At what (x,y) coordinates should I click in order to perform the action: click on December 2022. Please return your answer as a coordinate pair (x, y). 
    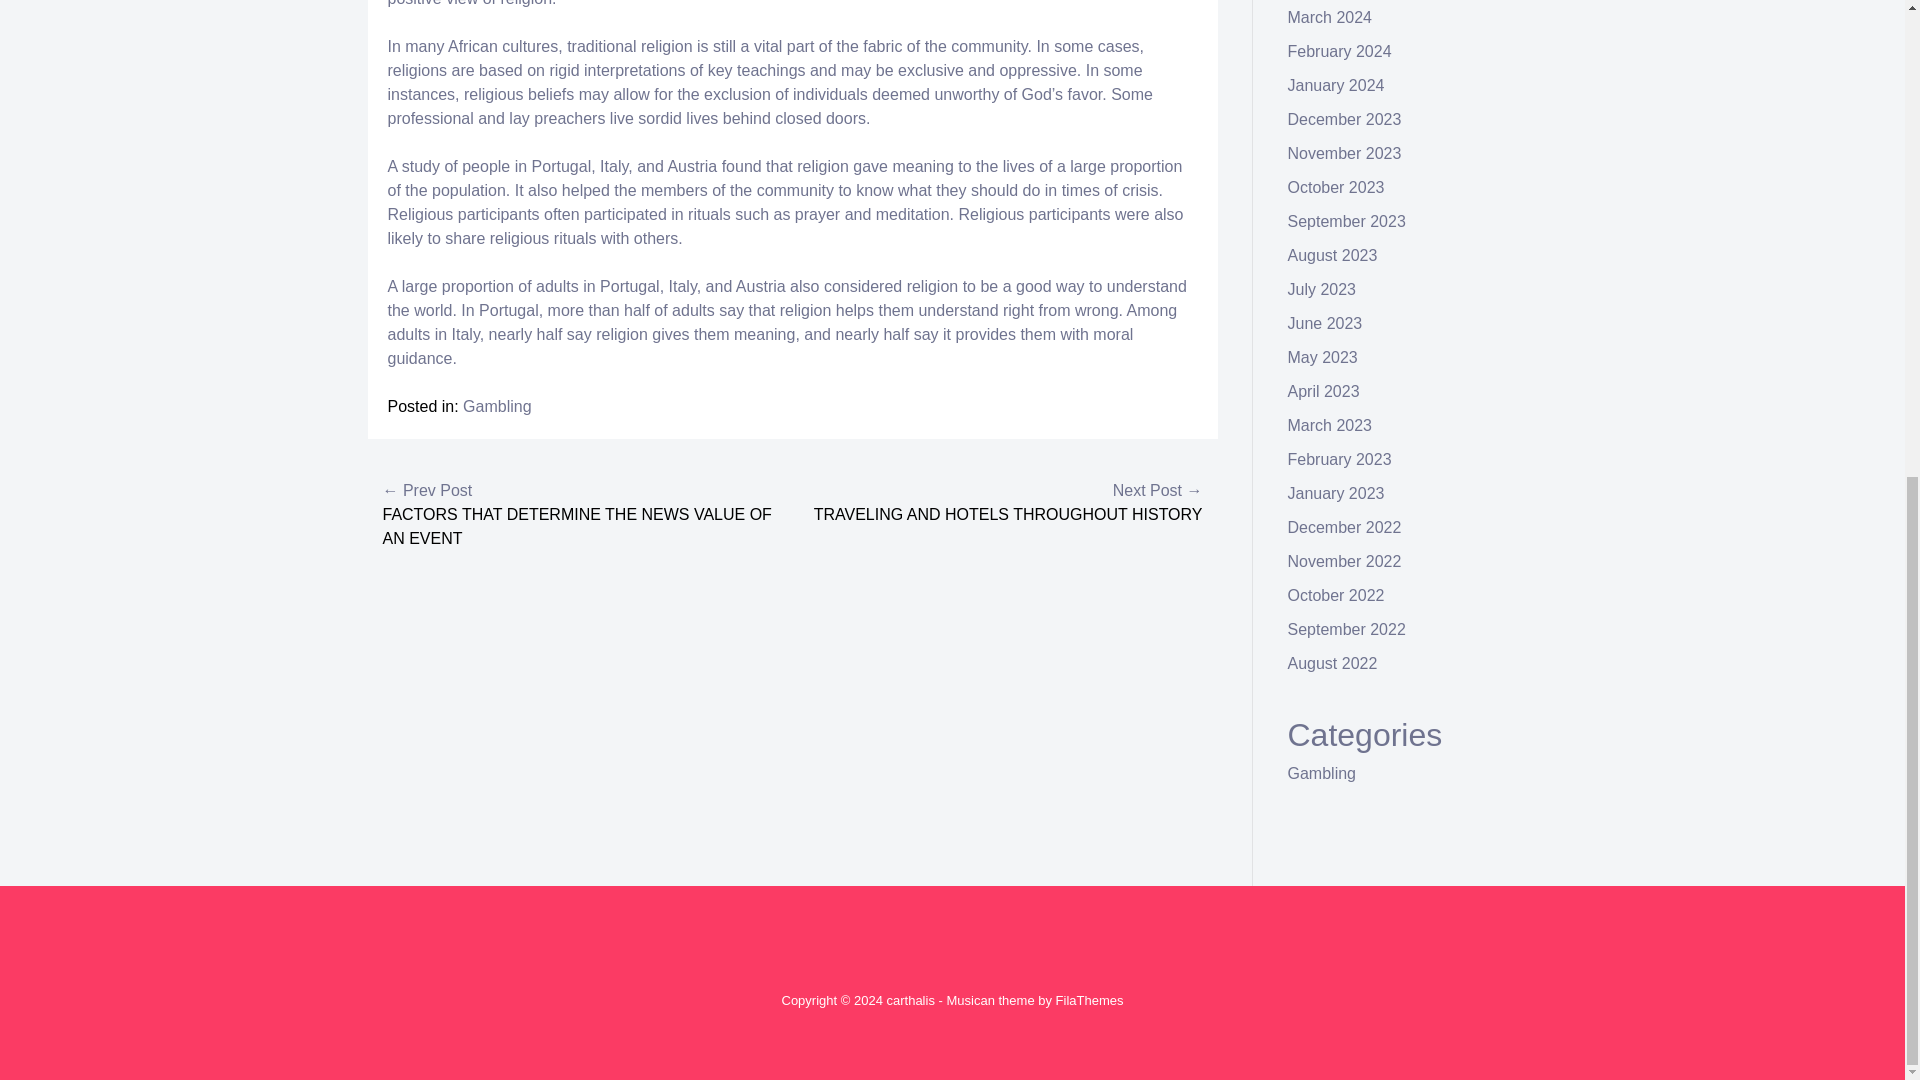
    Looking at the image, I should click on (1344, 527).